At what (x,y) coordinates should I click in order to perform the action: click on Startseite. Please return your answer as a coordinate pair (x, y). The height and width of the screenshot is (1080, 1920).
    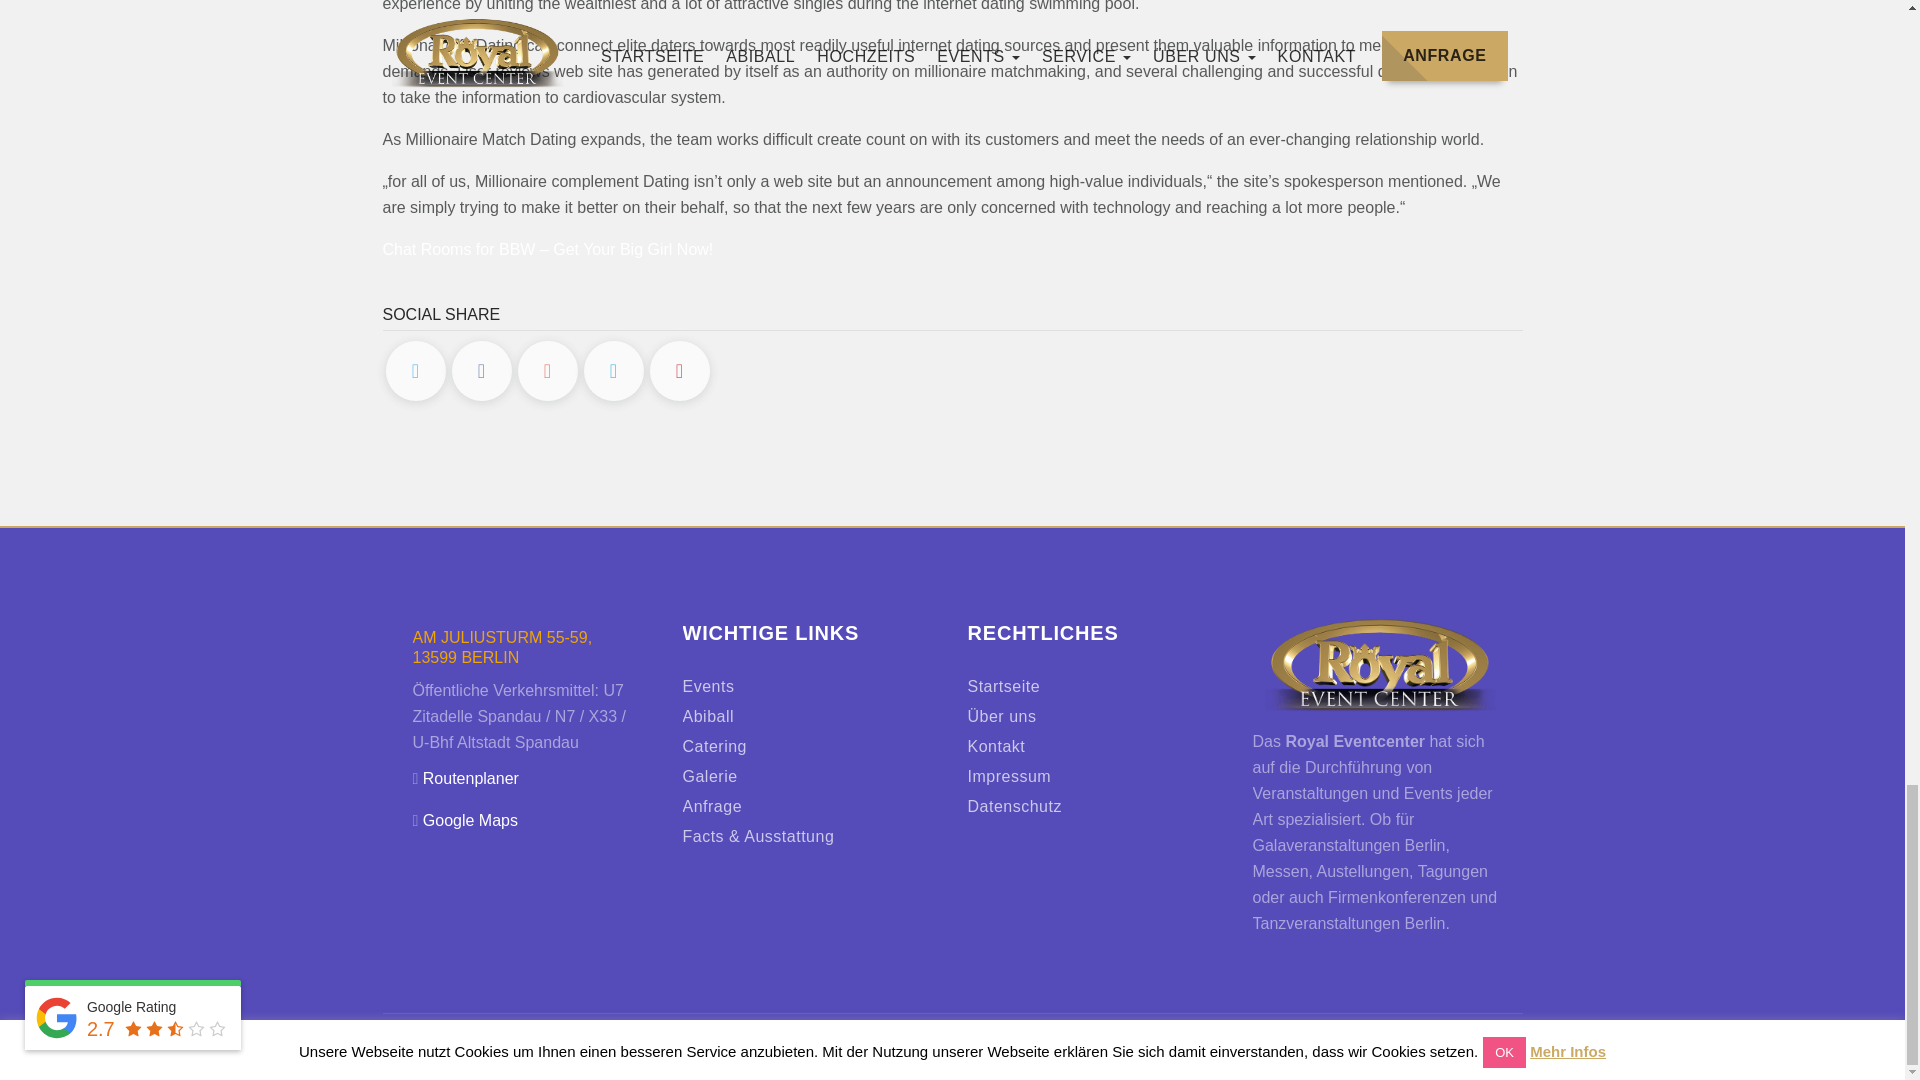
    Looking at the image, I should click on (1004, 686).